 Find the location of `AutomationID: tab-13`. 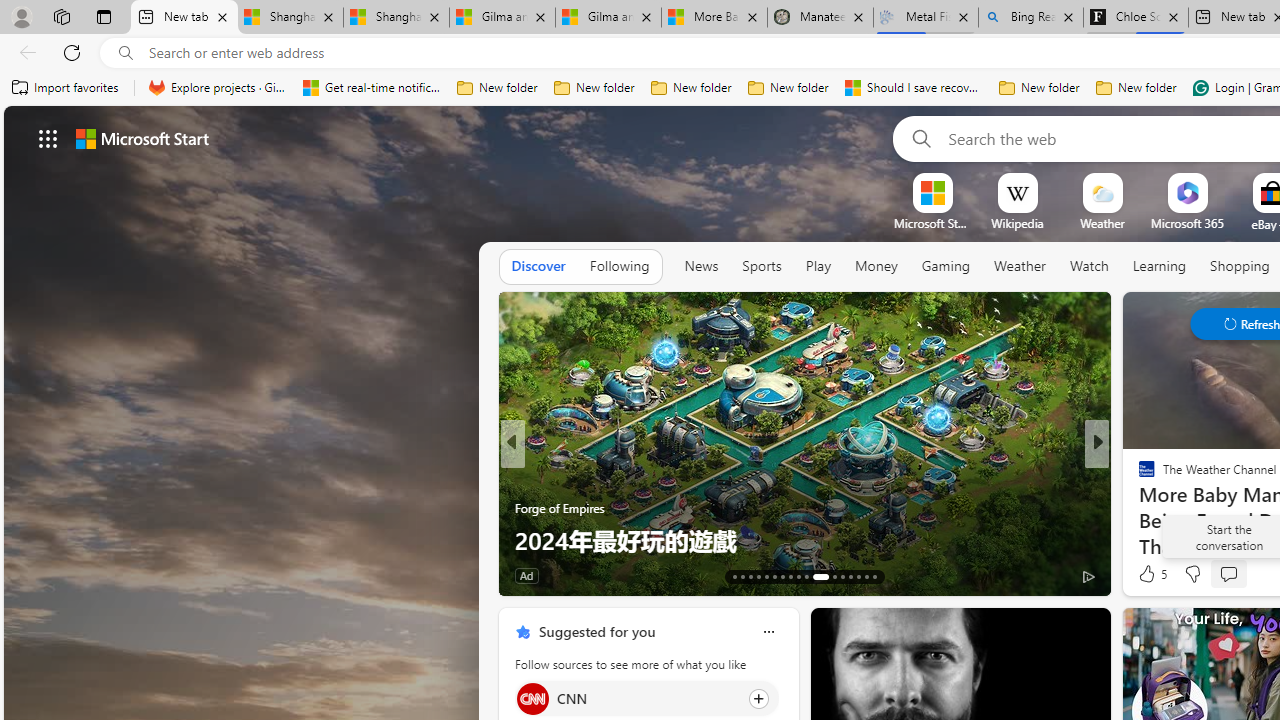

AutomationID: tab-13 is located at coordinates (734, 576).